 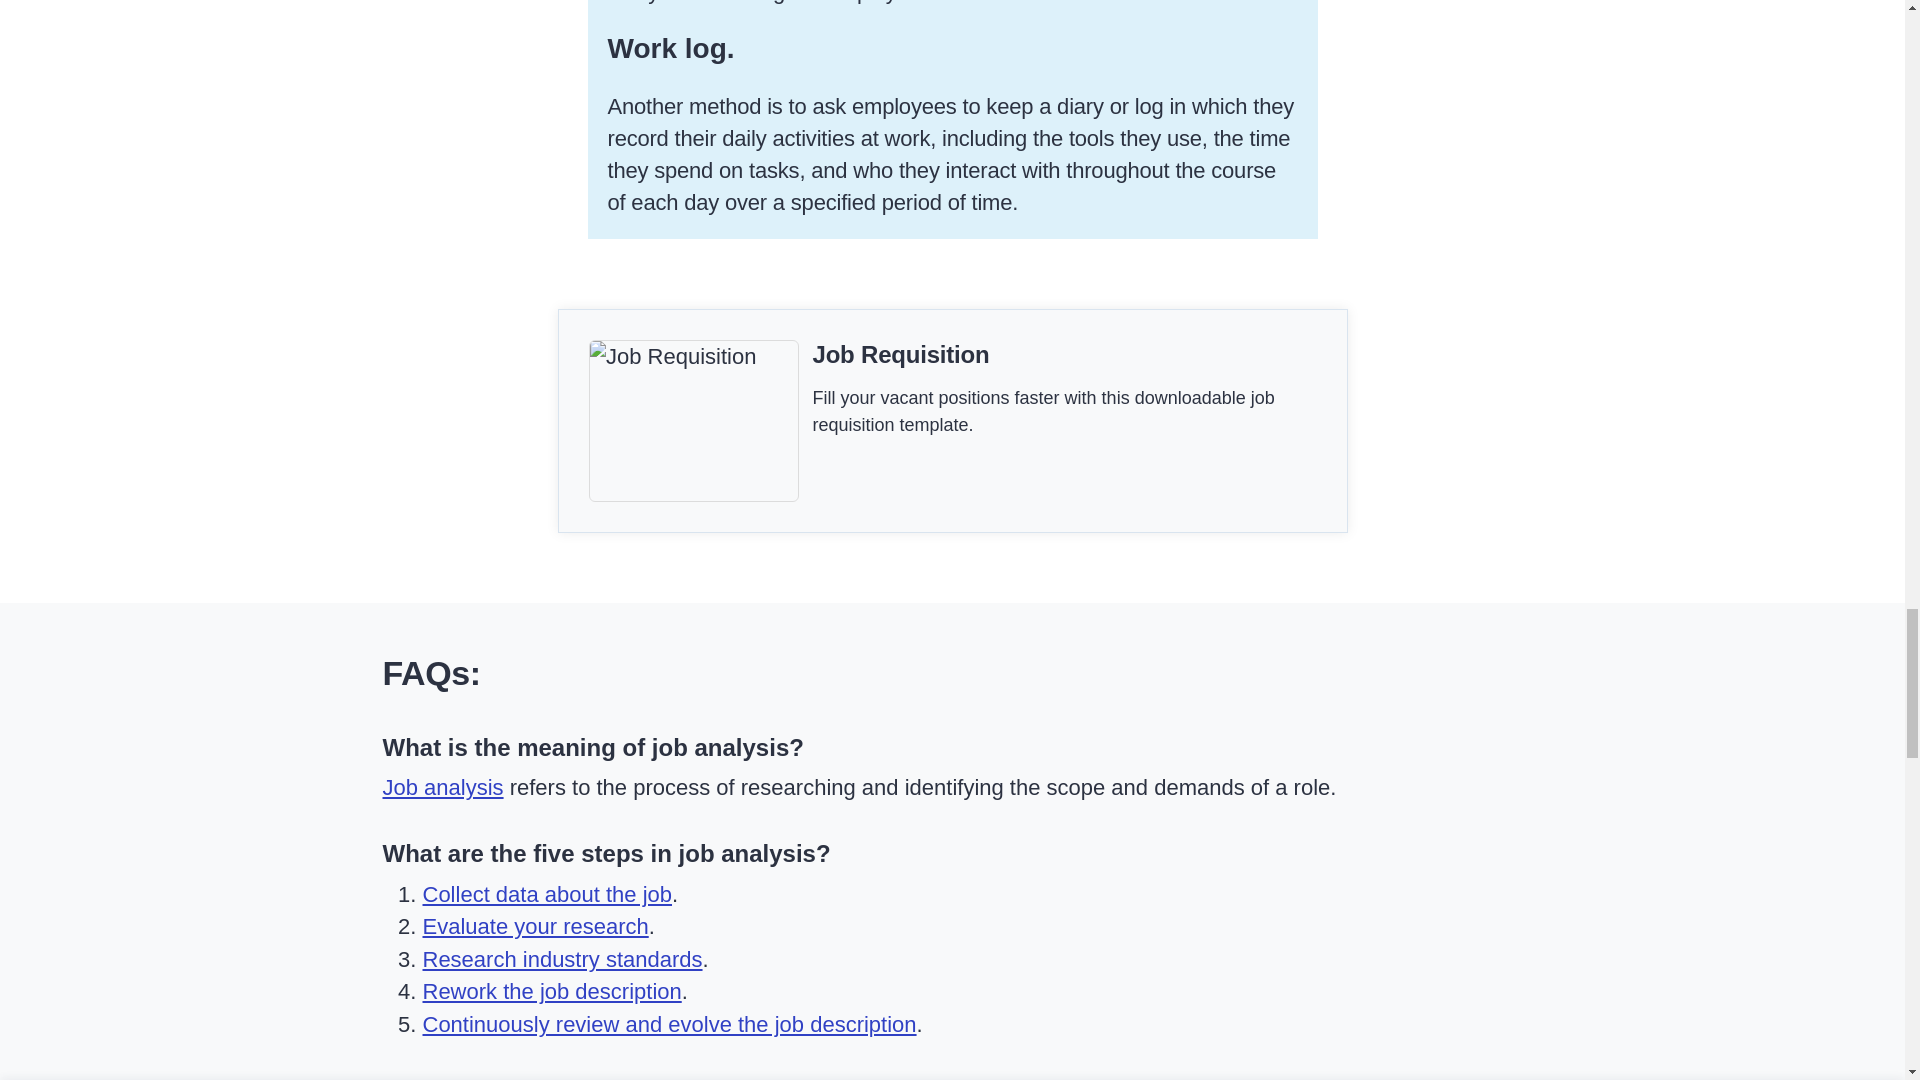 I want to click on Continuously review and evolve the job description, so click(x=668, y=1024).